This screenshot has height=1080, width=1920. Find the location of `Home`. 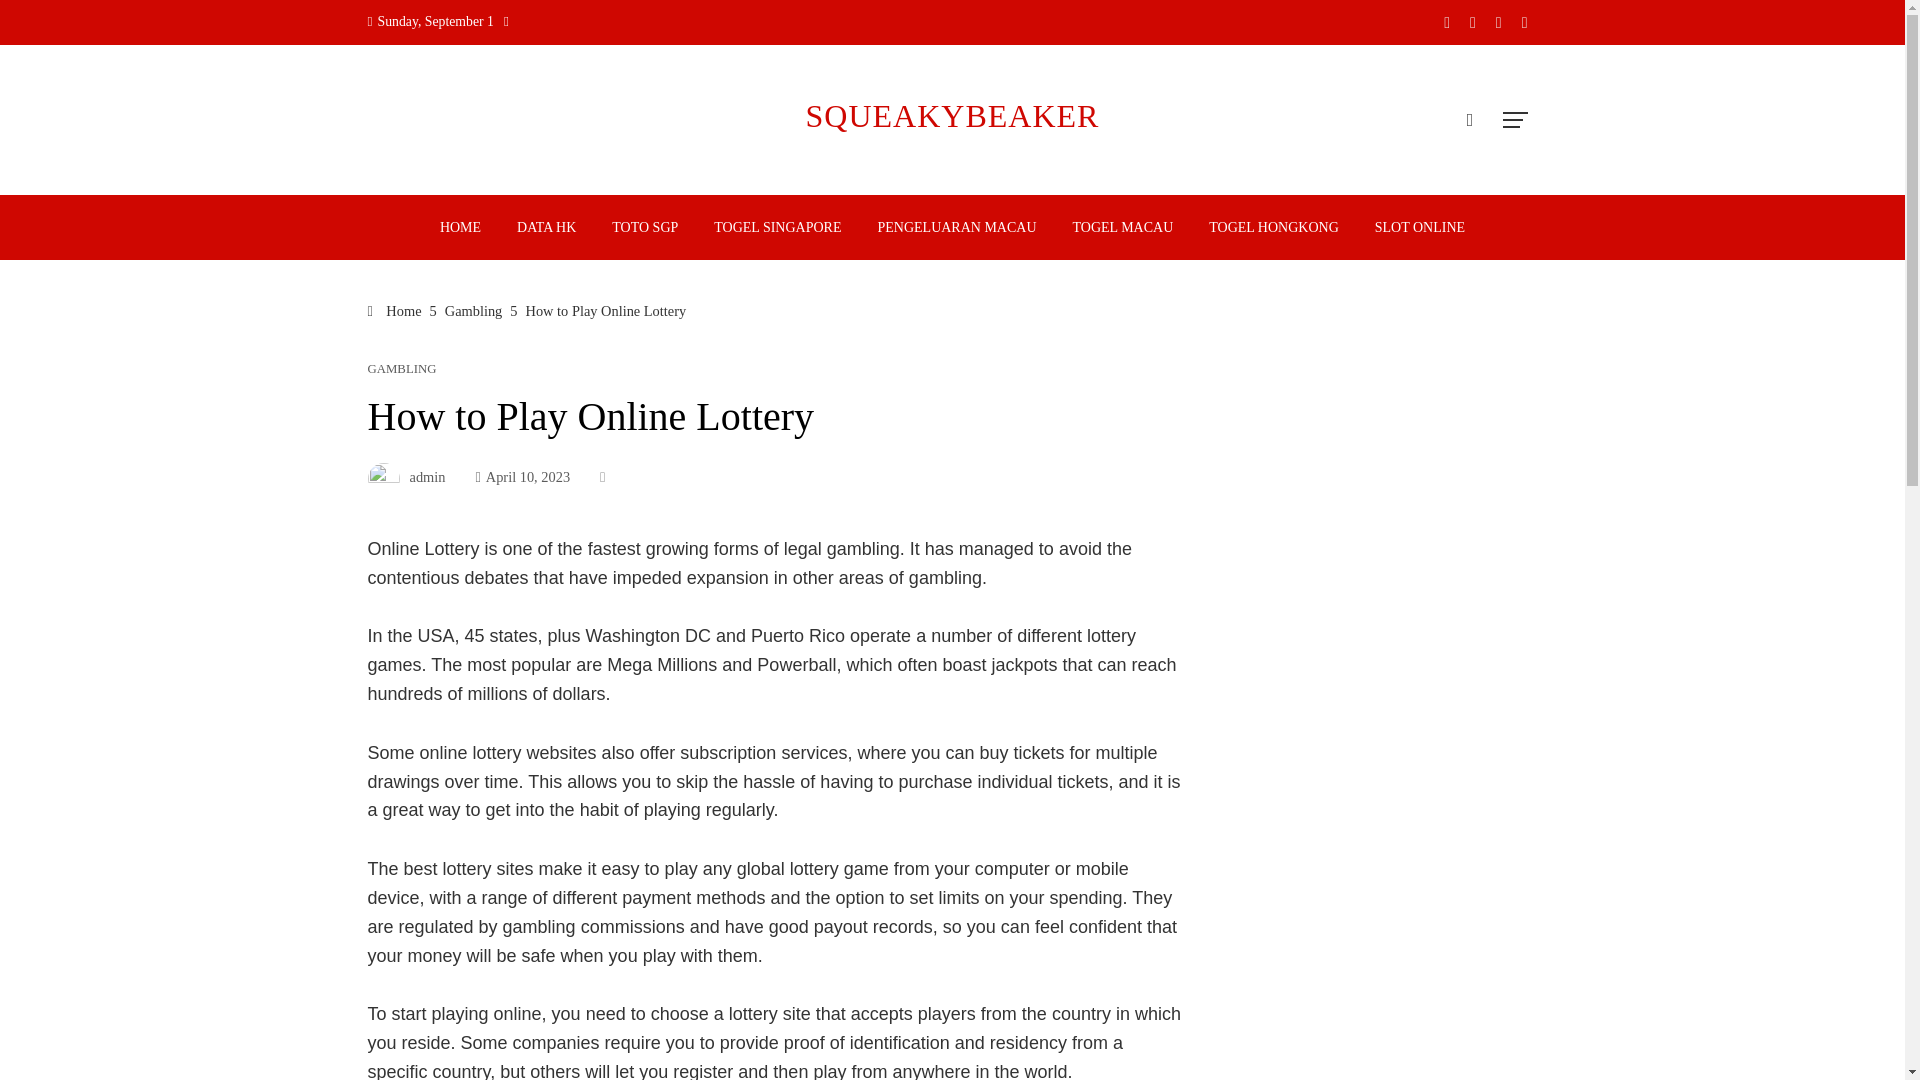

Home is located at coordinates (395, 310).